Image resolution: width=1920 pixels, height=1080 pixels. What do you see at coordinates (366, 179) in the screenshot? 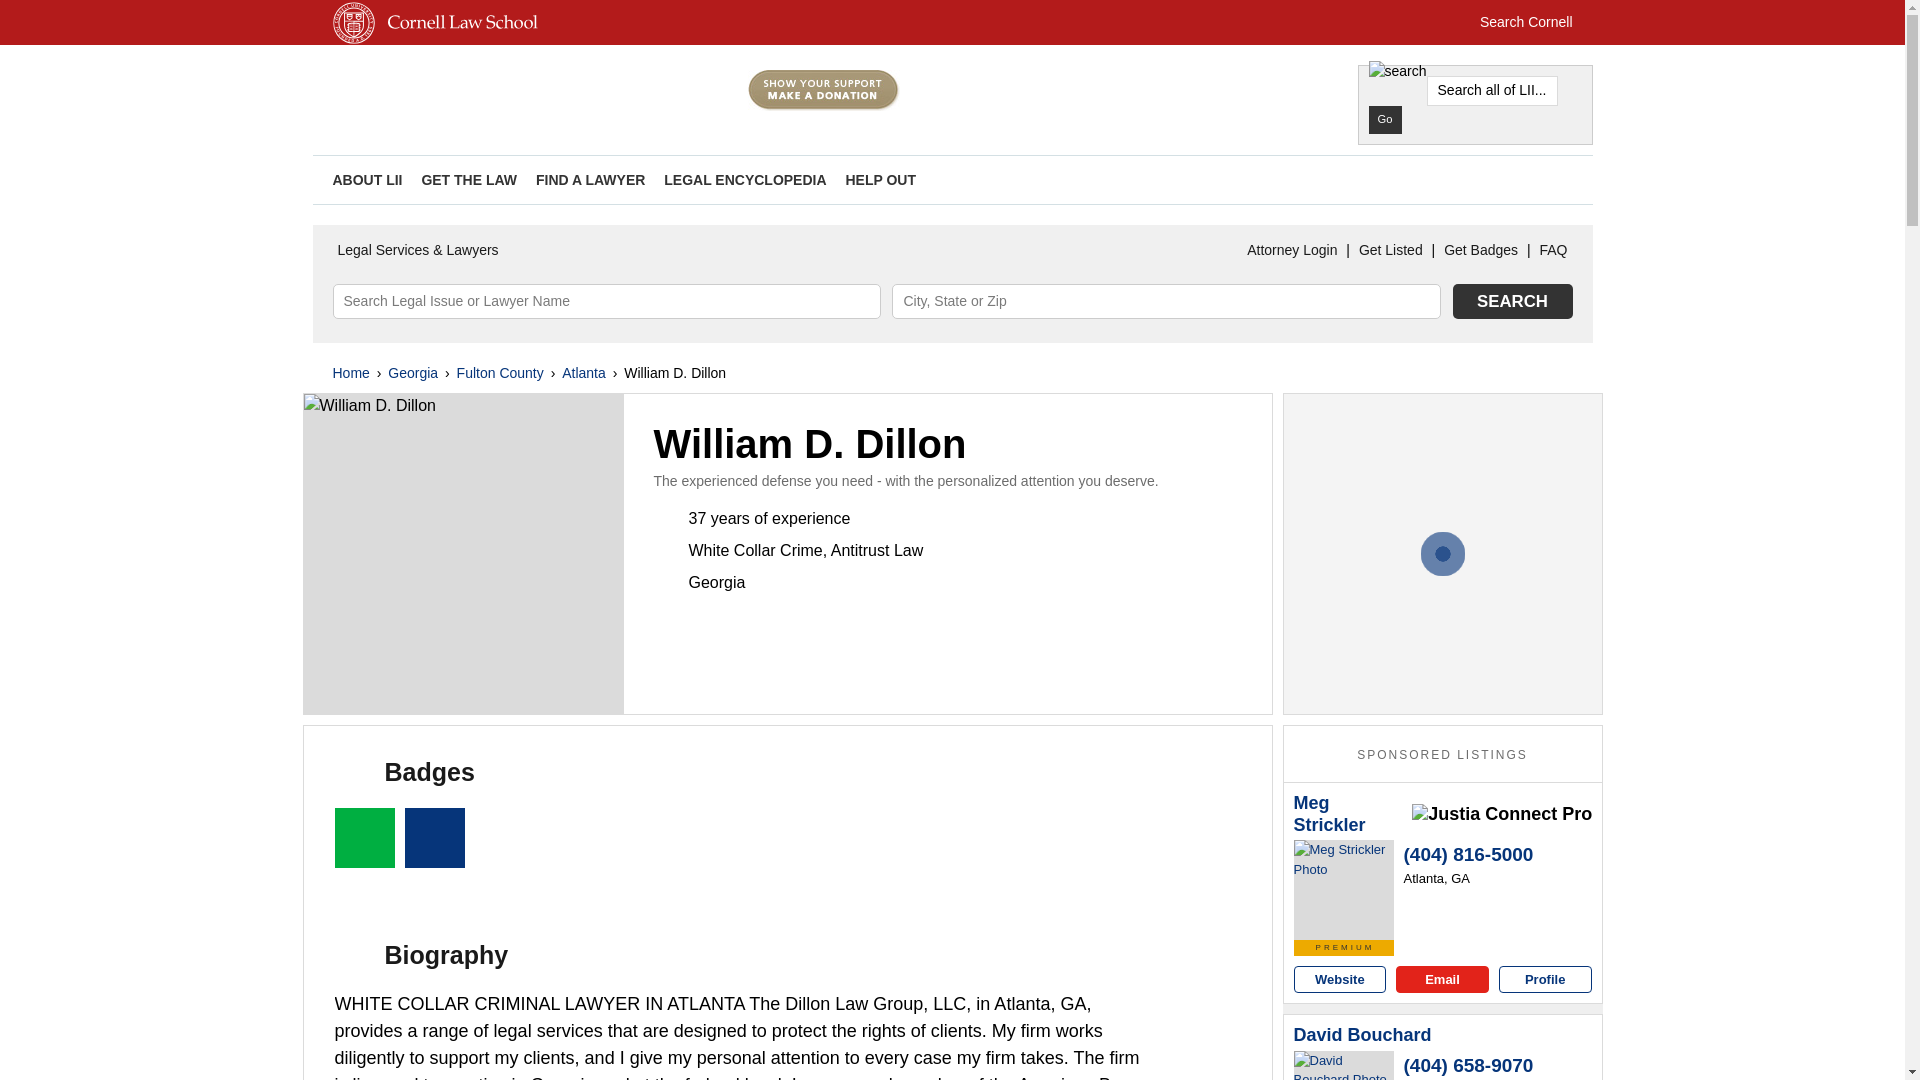
I see `ABOUT LII` at bounding box center [366, 179].